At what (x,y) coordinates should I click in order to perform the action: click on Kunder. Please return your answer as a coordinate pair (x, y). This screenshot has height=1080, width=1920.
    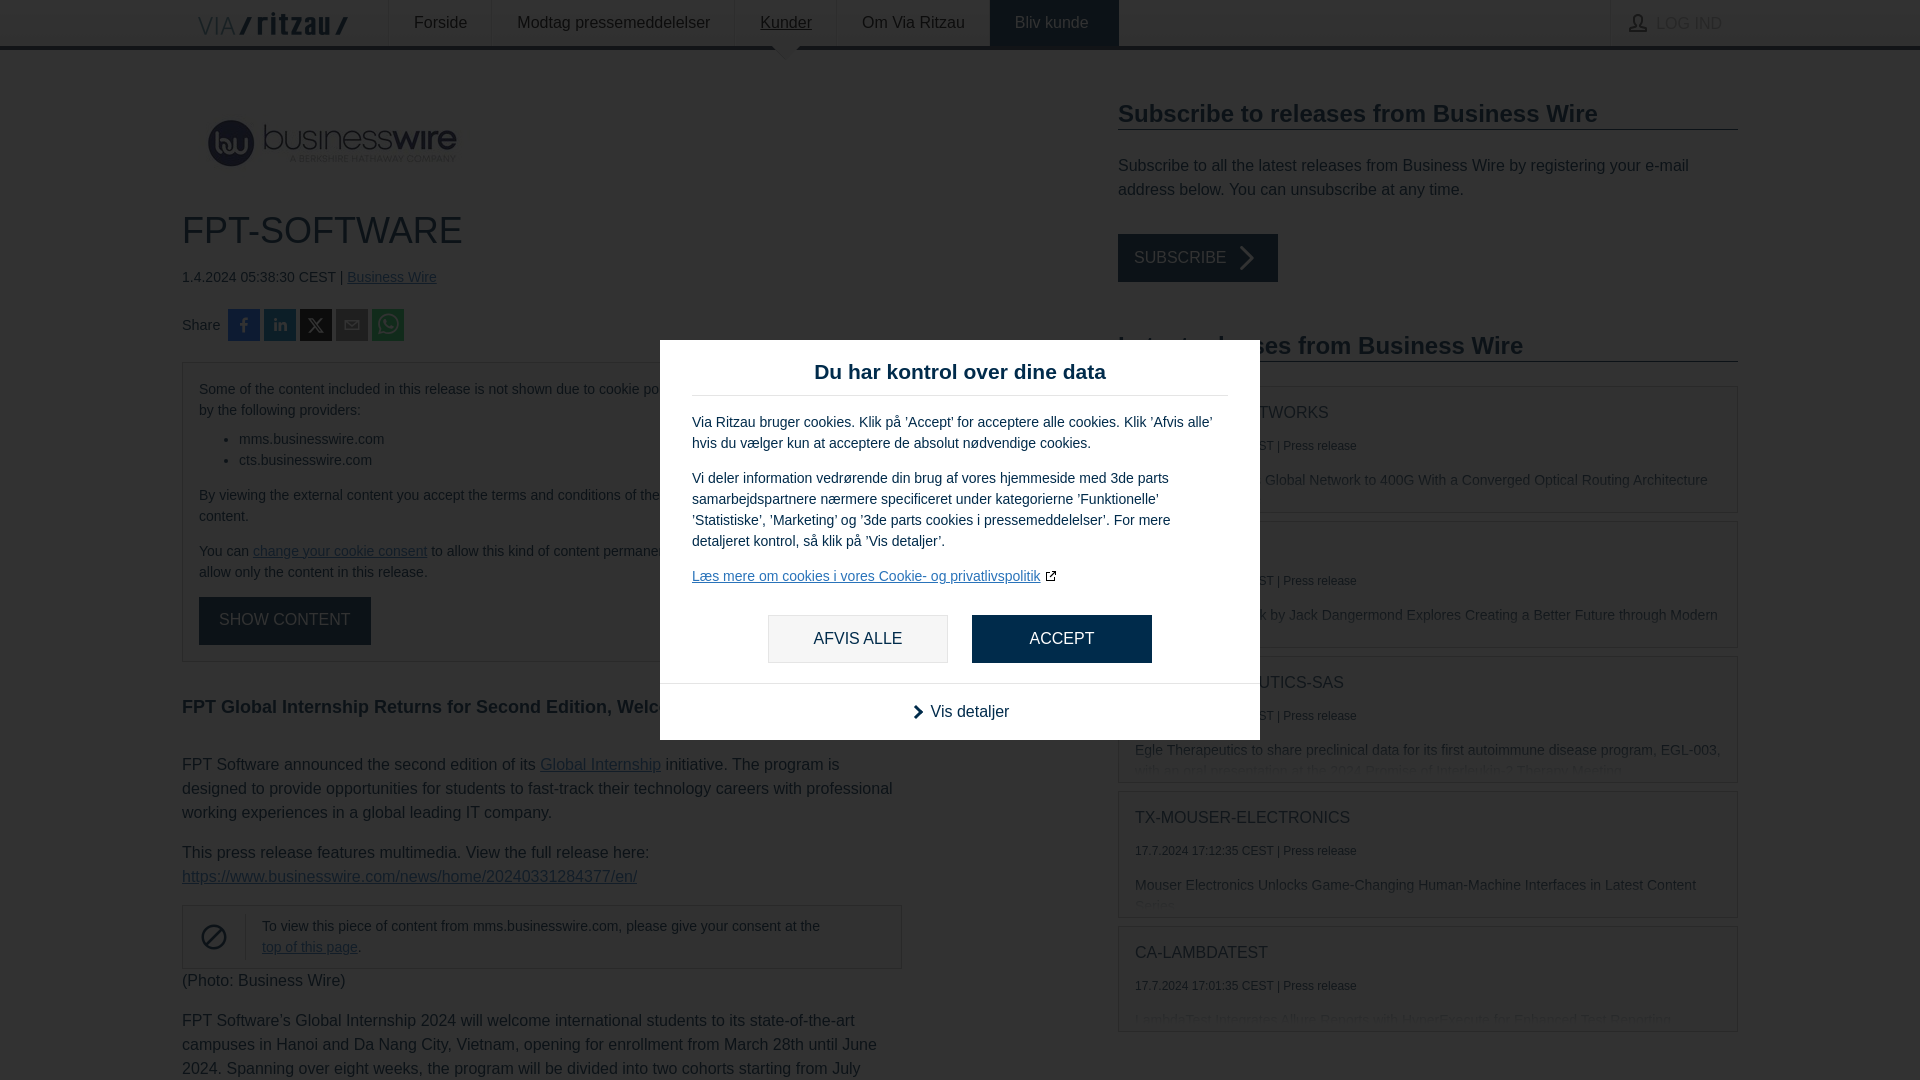
    Looking at the image, I should click on (785, 23).